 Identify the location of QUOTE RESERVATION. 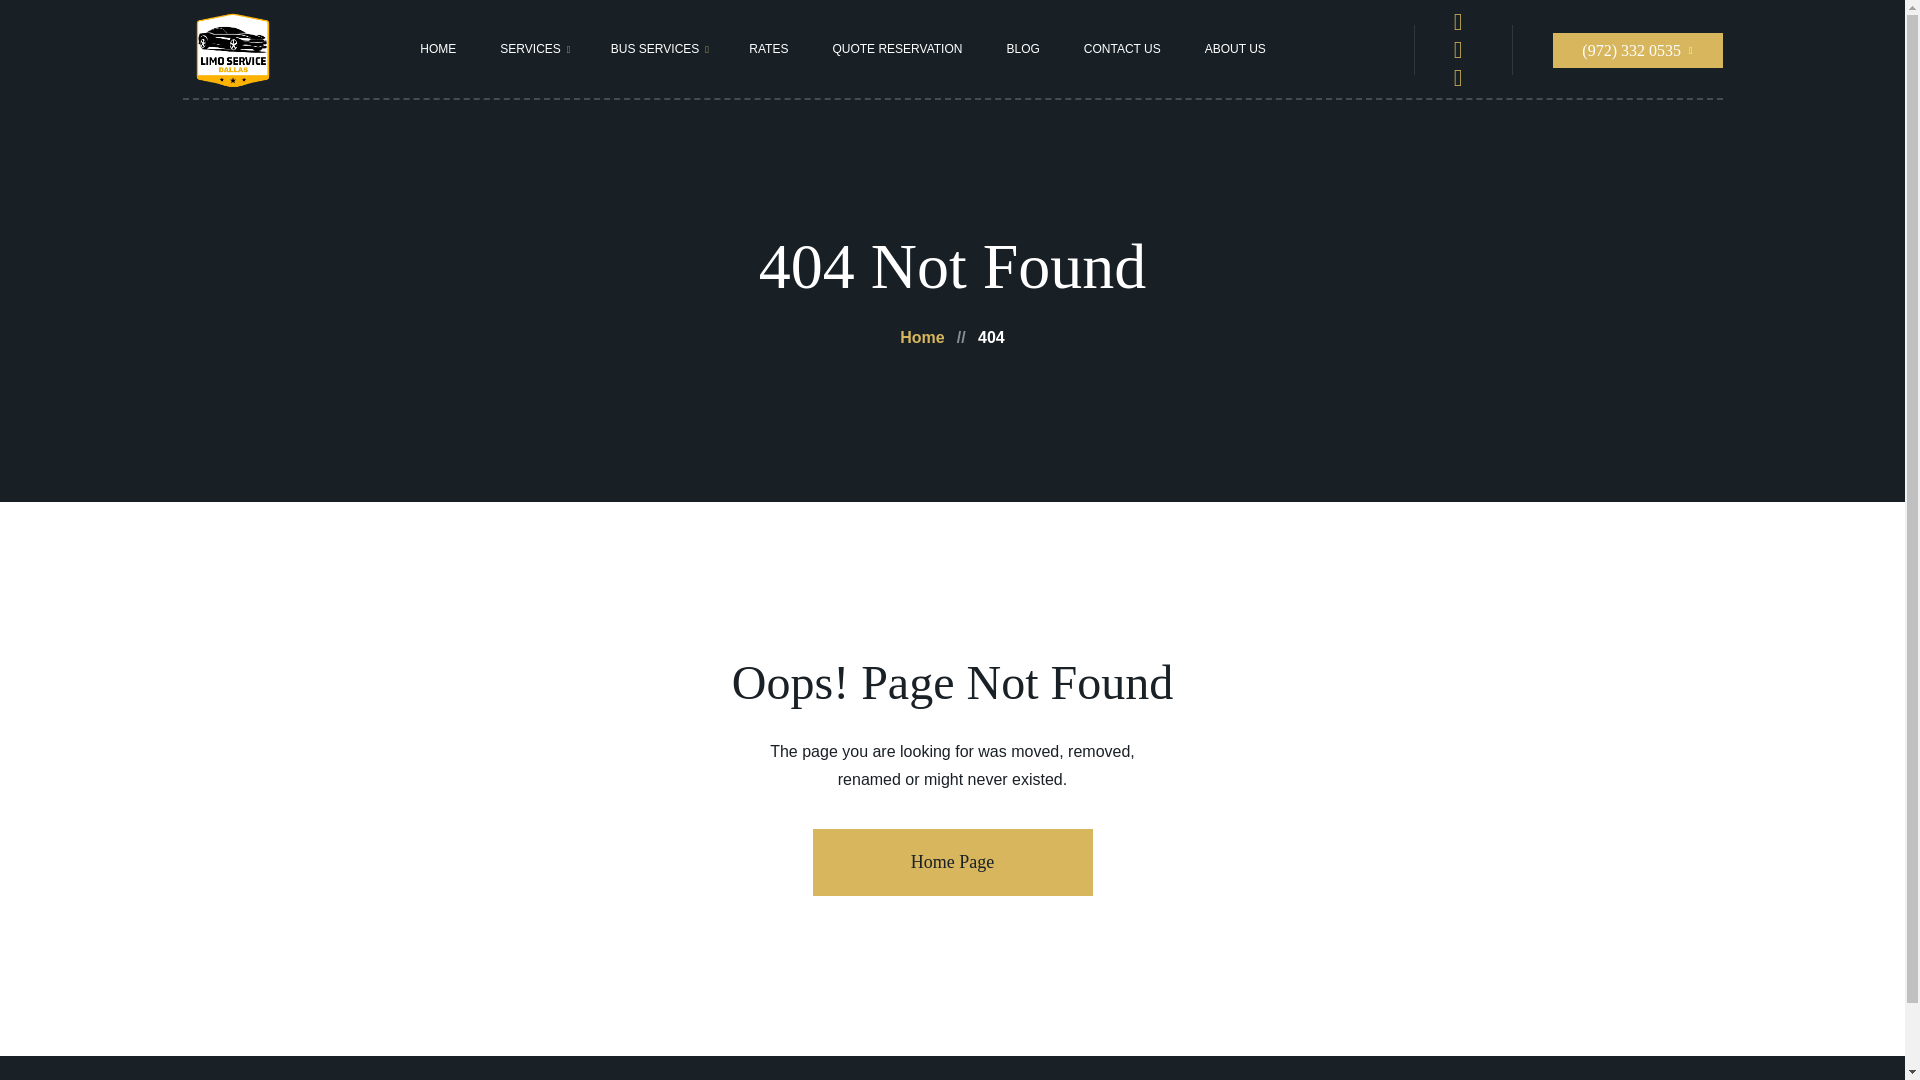
(896, 48).